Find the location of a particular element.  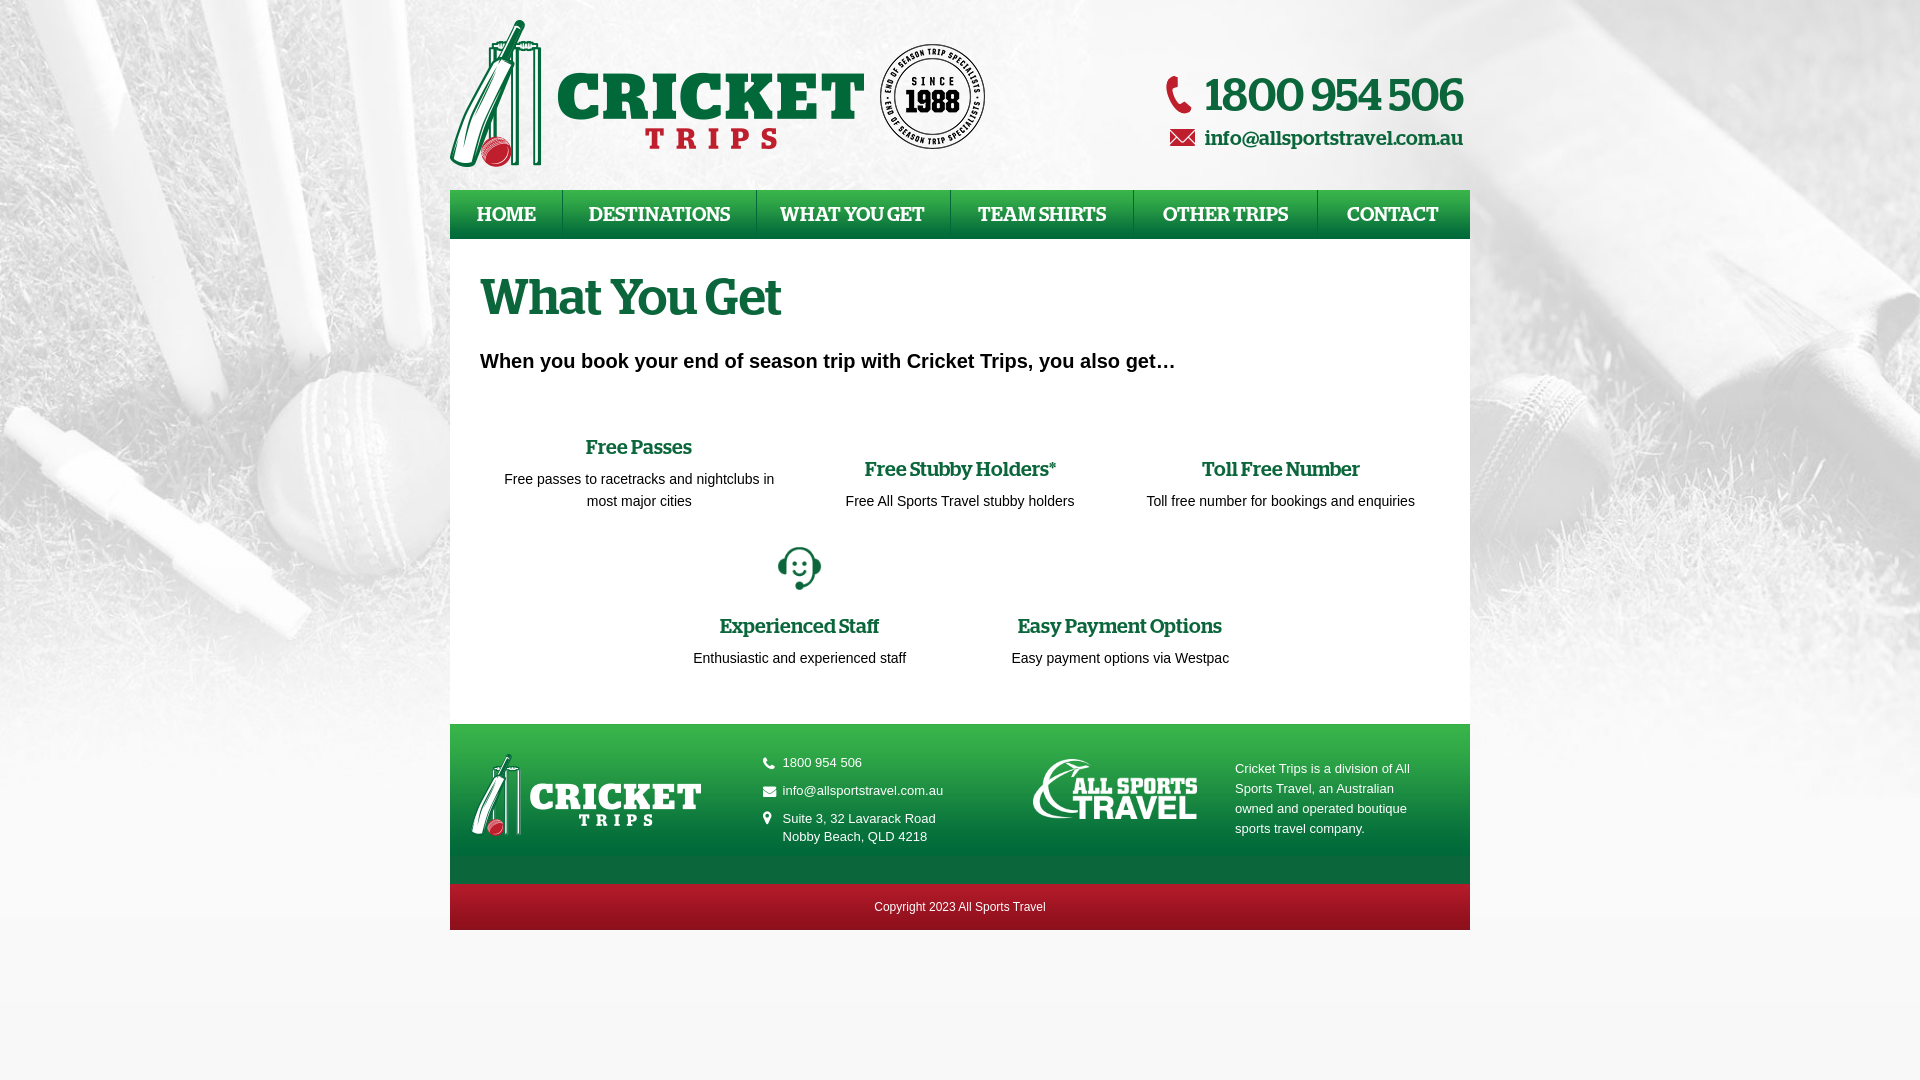

CONTACT is located at coordinates (1394, 214).